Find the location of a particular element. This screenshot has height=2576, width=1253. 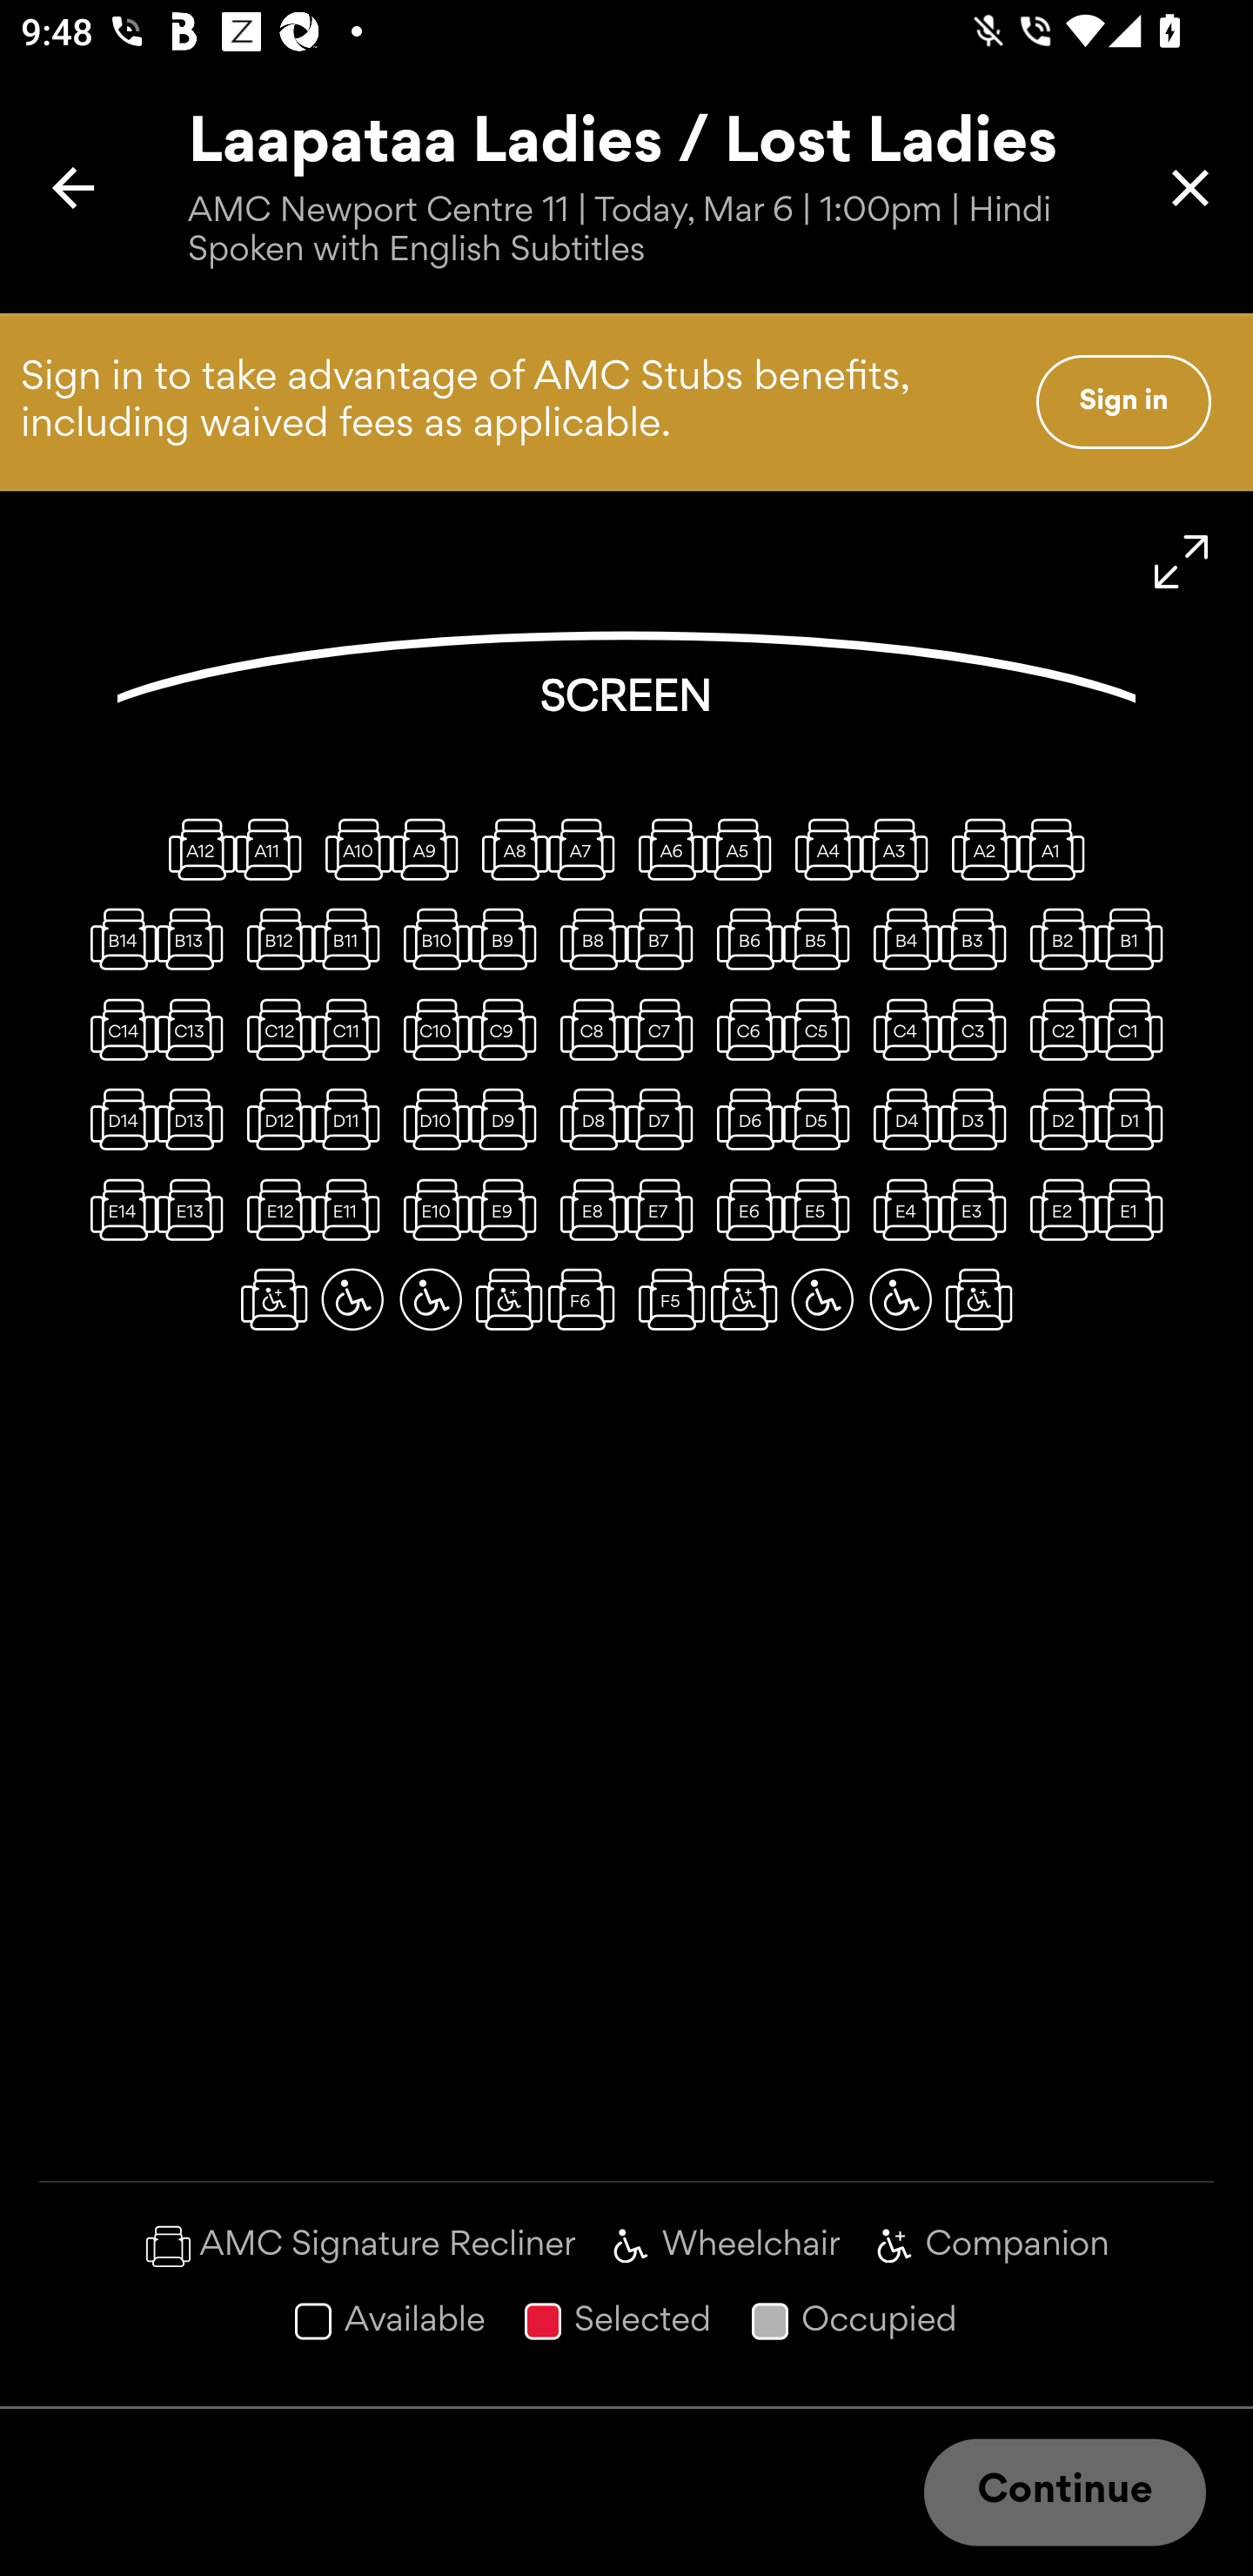

C14, Regular seat, available is located at coordinates (117, 1029).